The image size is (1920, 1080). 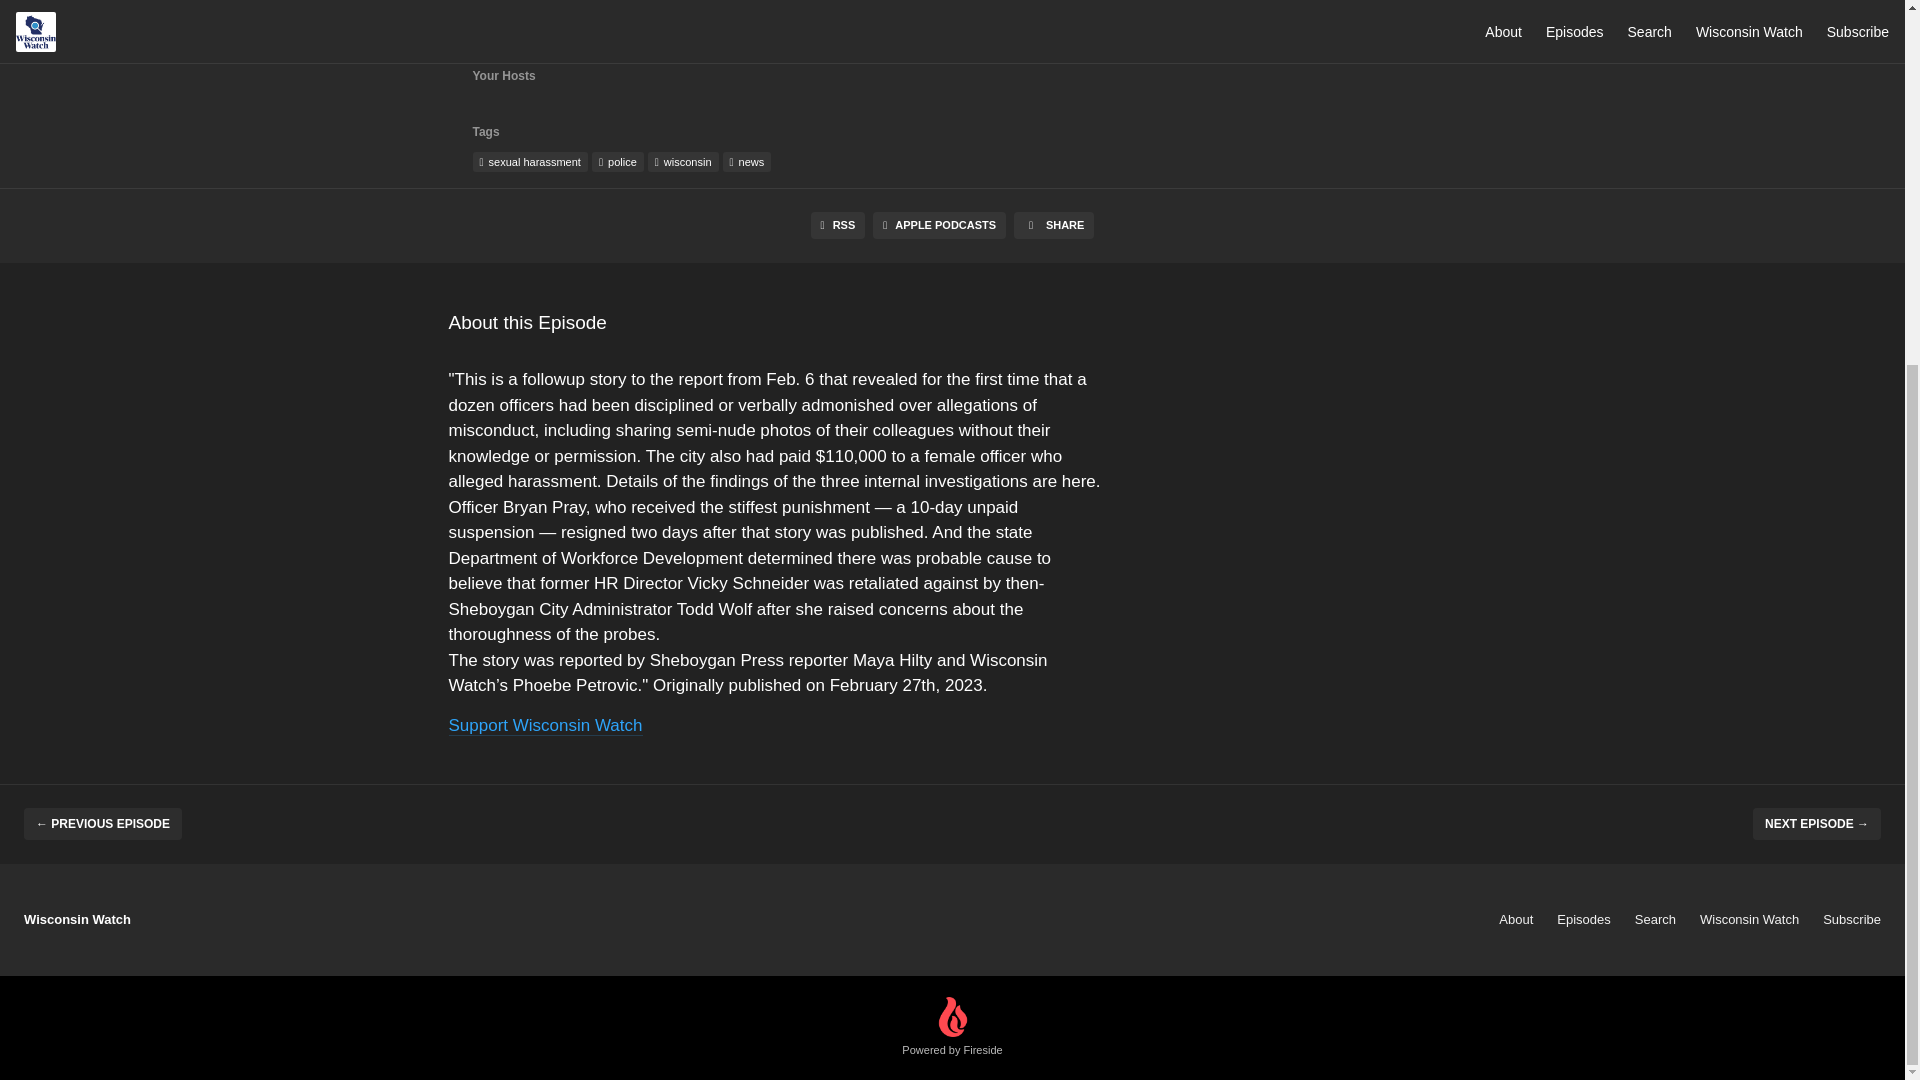 I want to click on Wisconsin Watch, so click(x=1749, y=918).